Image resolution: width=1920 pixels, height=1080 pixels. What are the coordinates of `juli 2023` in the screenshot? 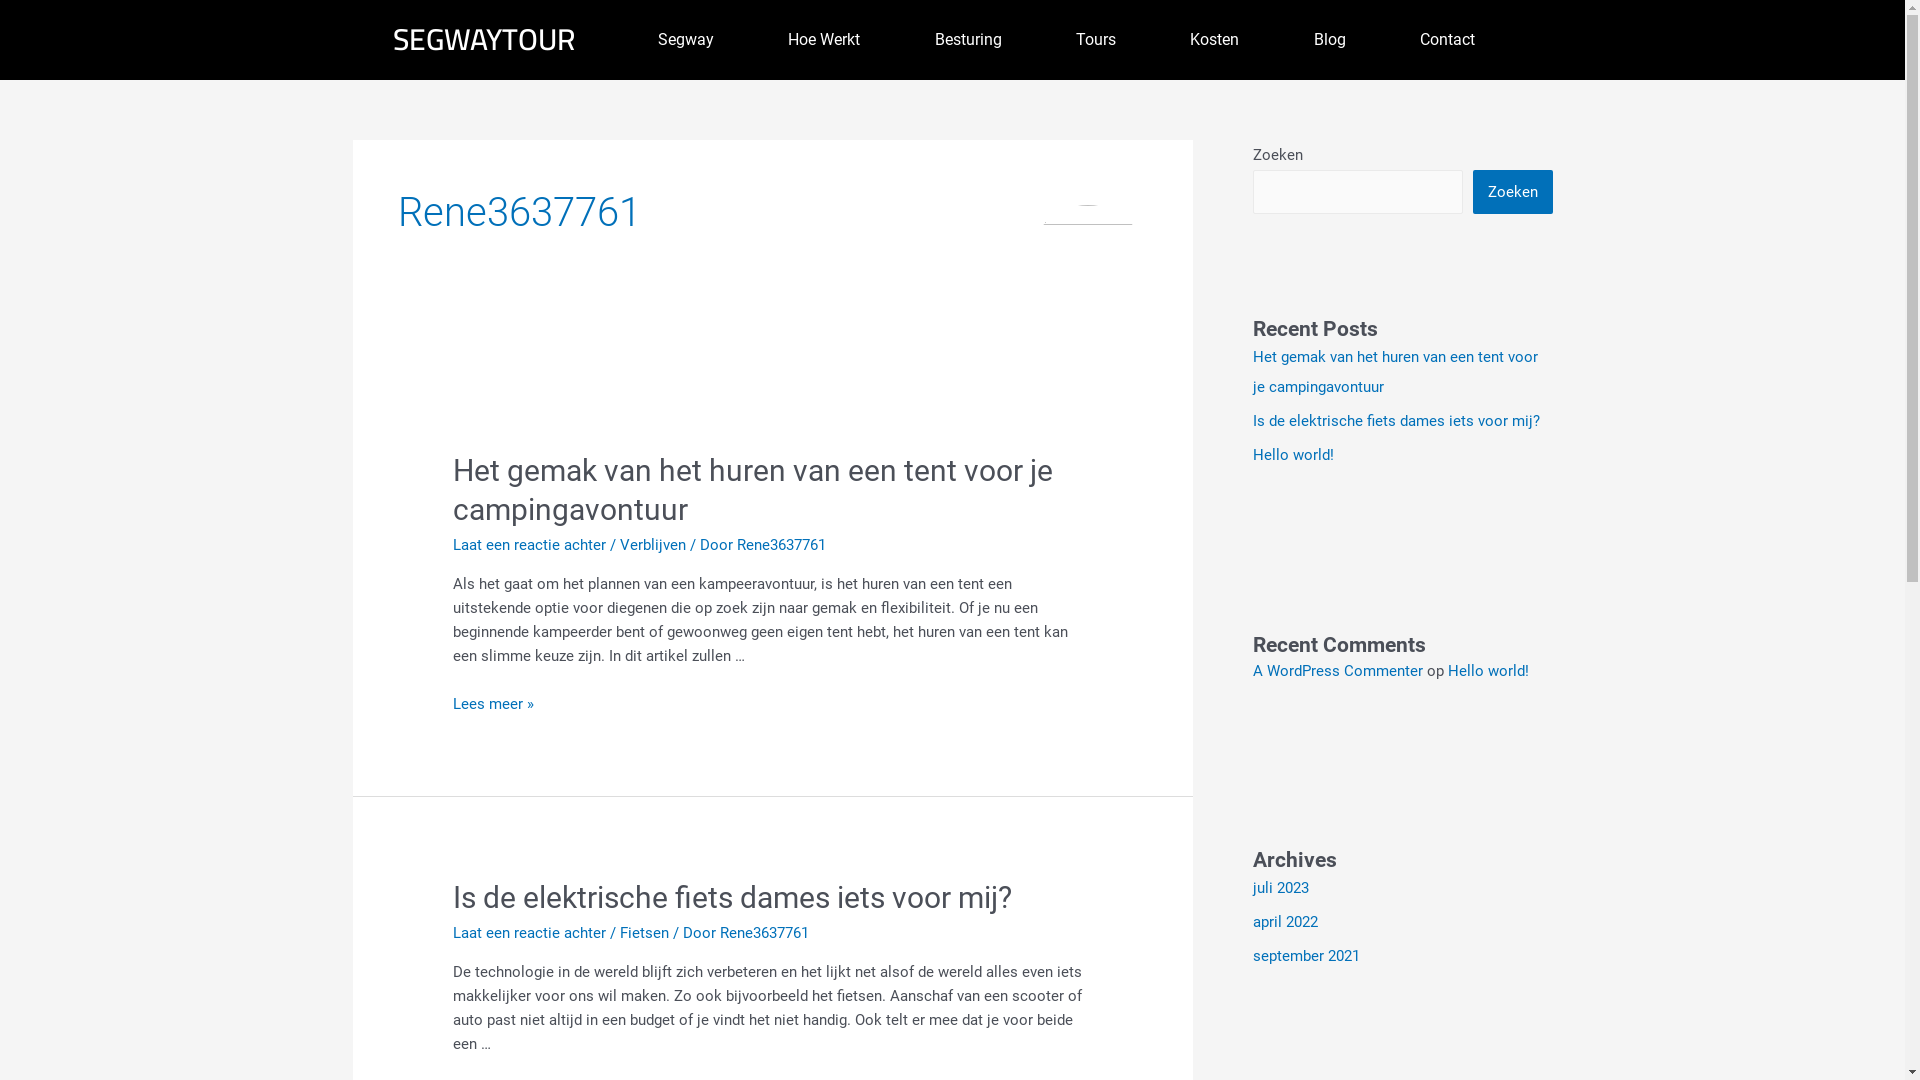 It's located at (1280, 888).